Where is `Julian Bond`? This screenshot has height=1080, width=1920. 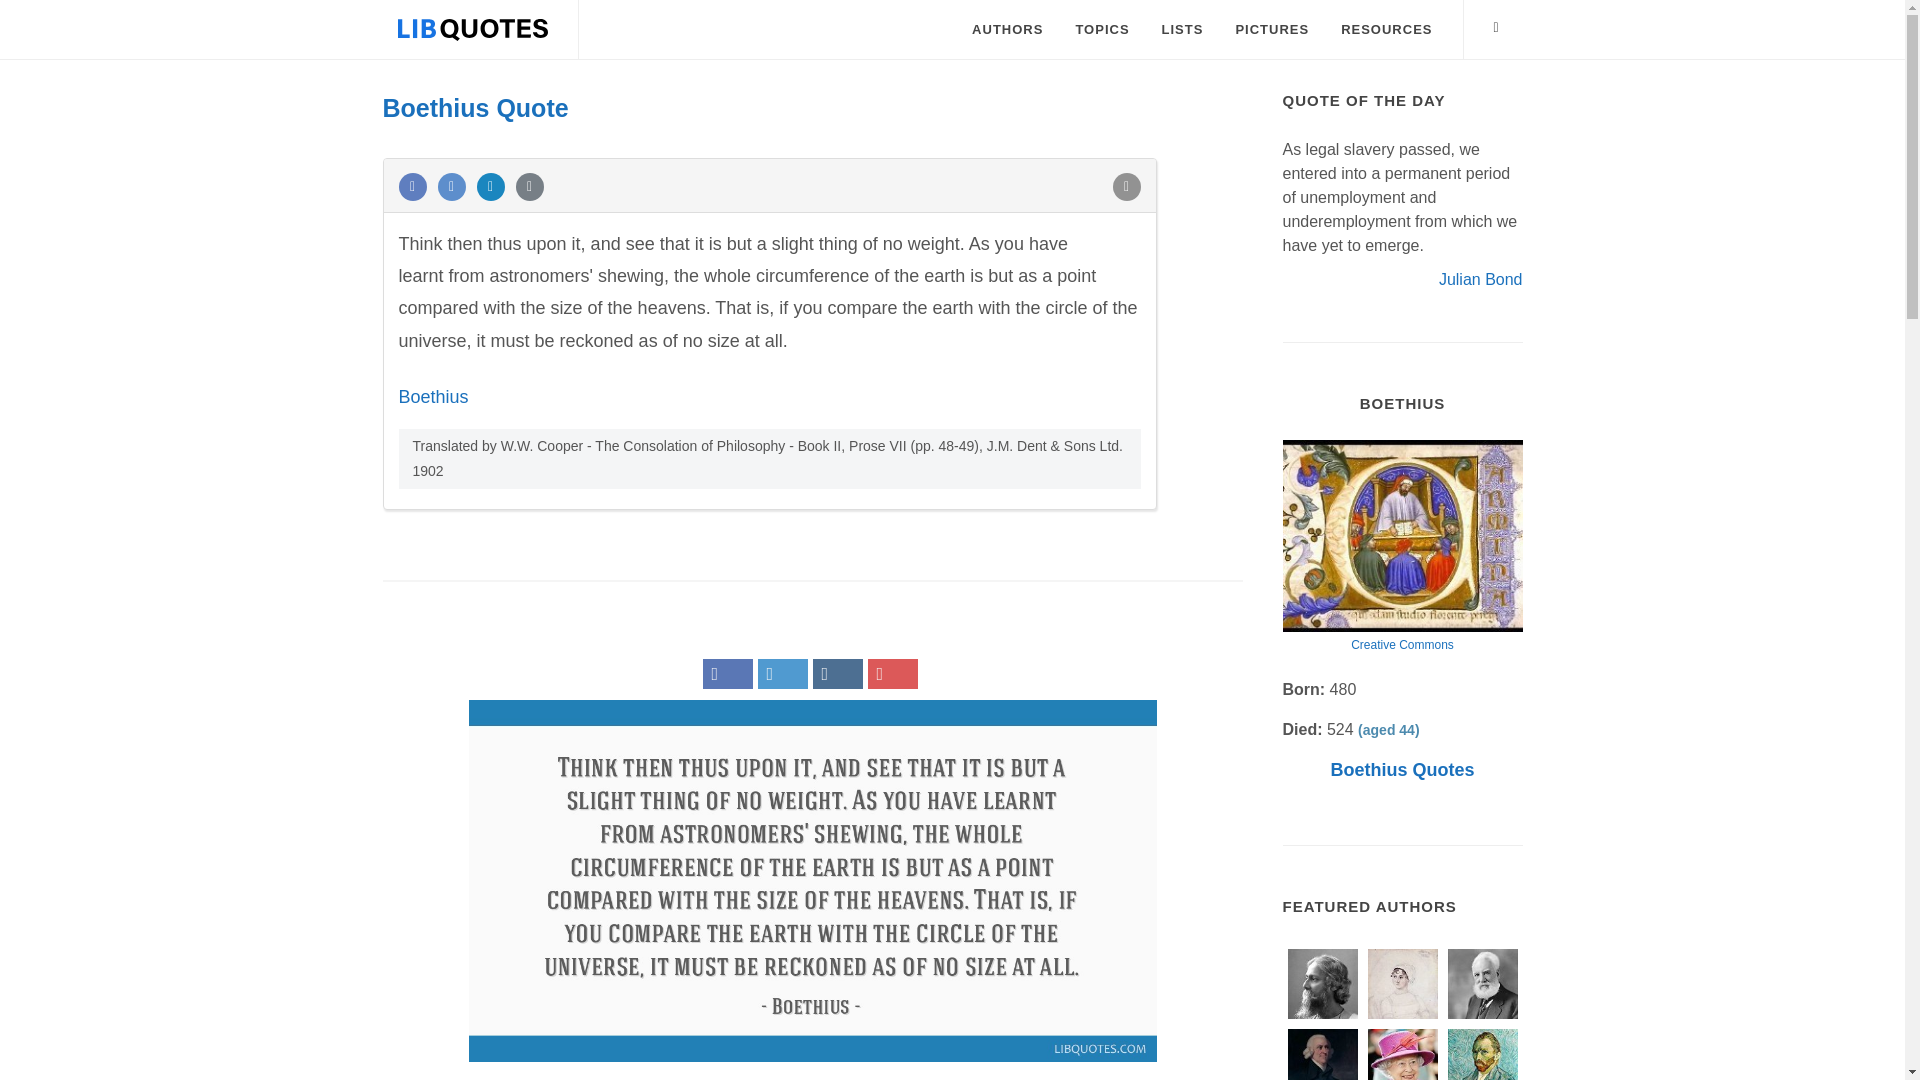 Julian Bond is located at coordinates (1480, 278).